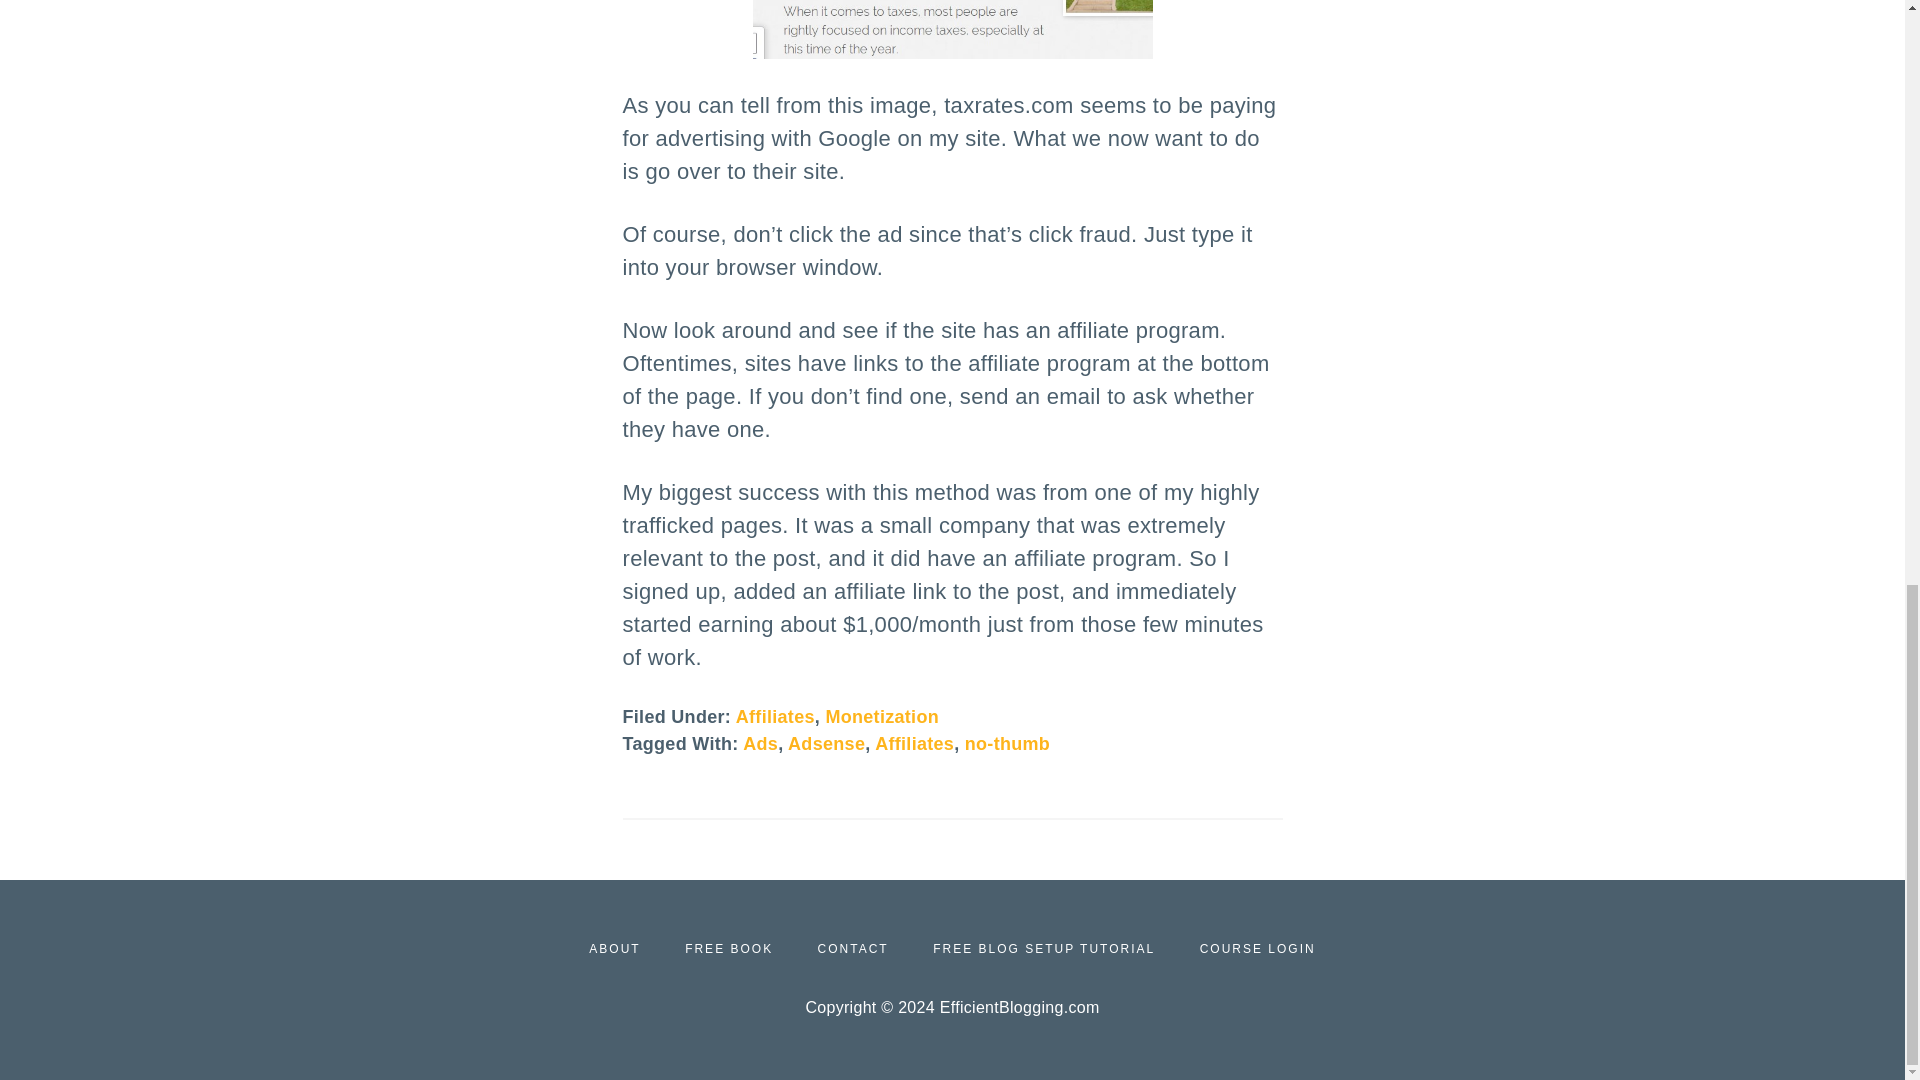 This screenshot has width=1920, height=1080. Describe the element at coordinates (614, 947) in the screenshot. I see `ABOUT` at that location.